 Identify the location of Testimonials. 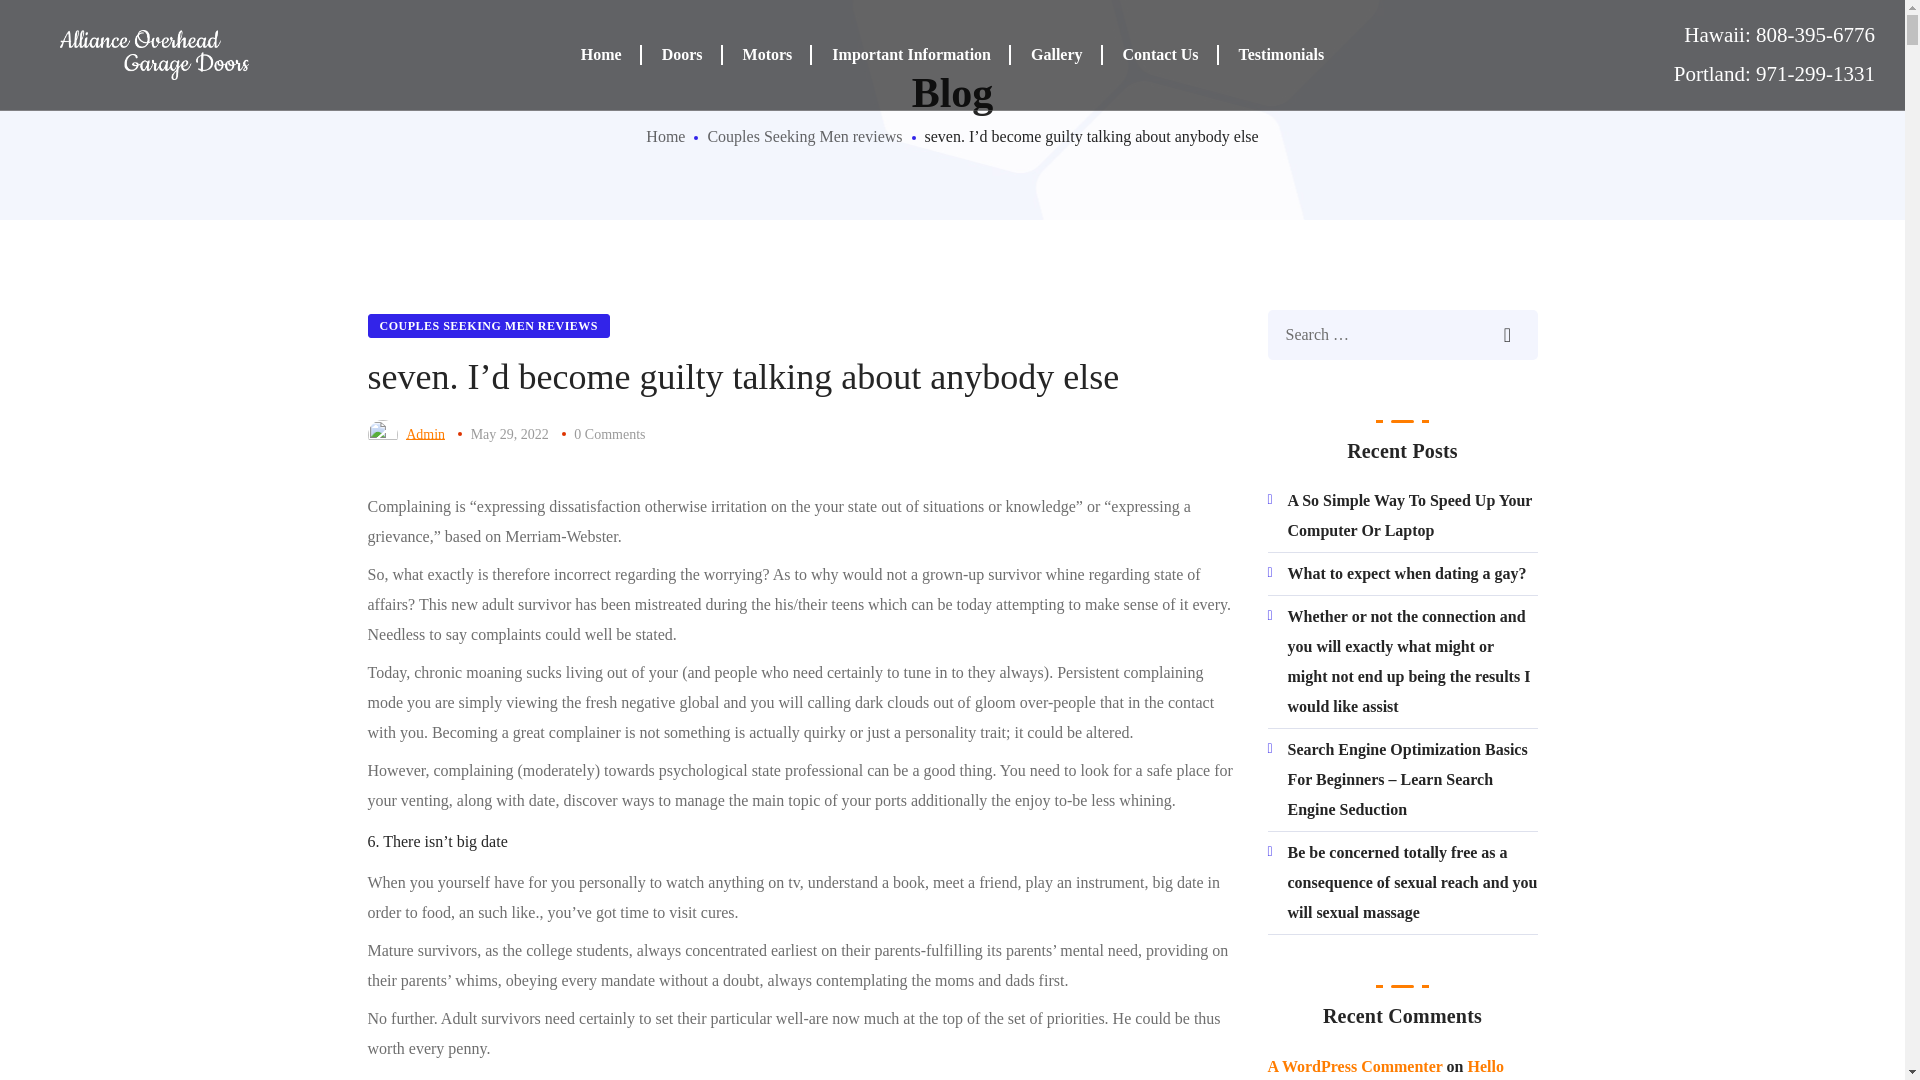
(1282, 55).